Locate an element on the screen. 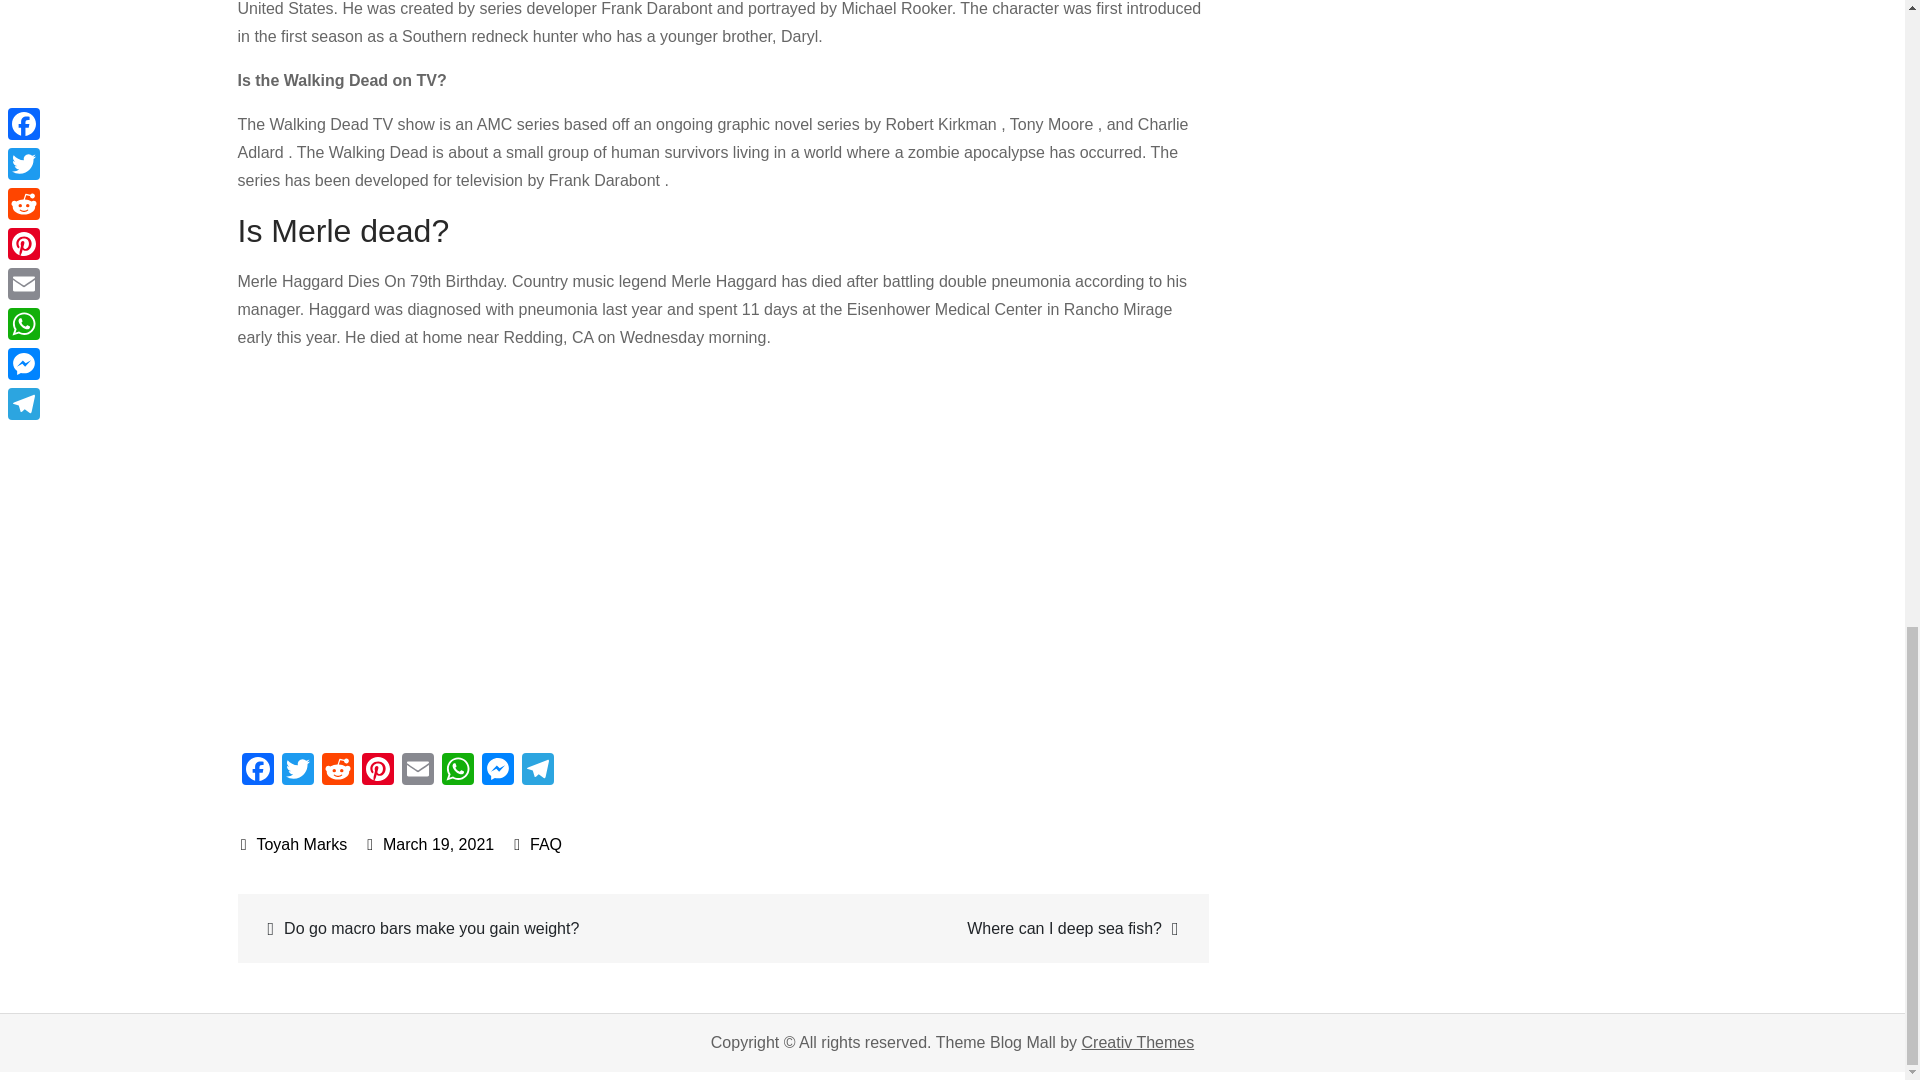  WhatsApp is located at coordinates (458, 770).